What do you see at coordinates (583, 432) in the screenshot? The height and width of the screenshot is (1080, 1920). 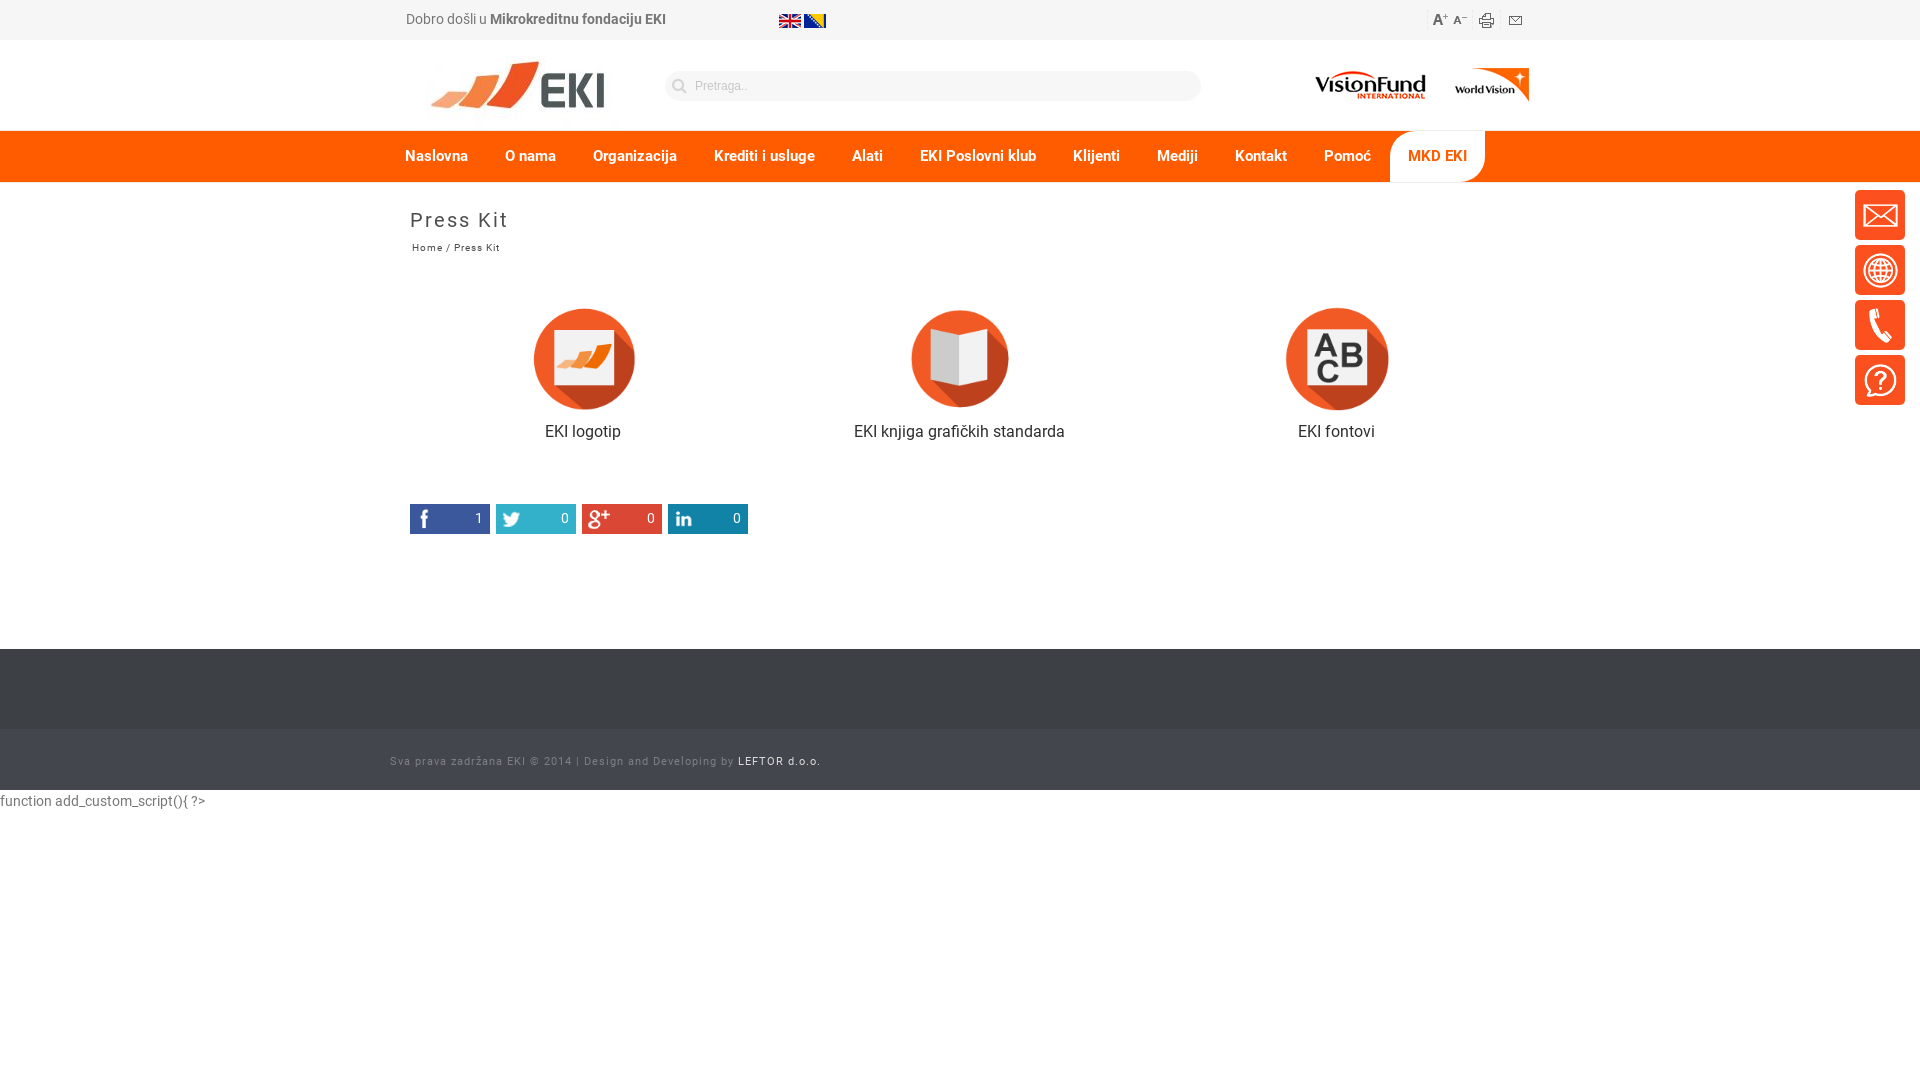 I see `EKI logotip` at bounding box center [583, 432].